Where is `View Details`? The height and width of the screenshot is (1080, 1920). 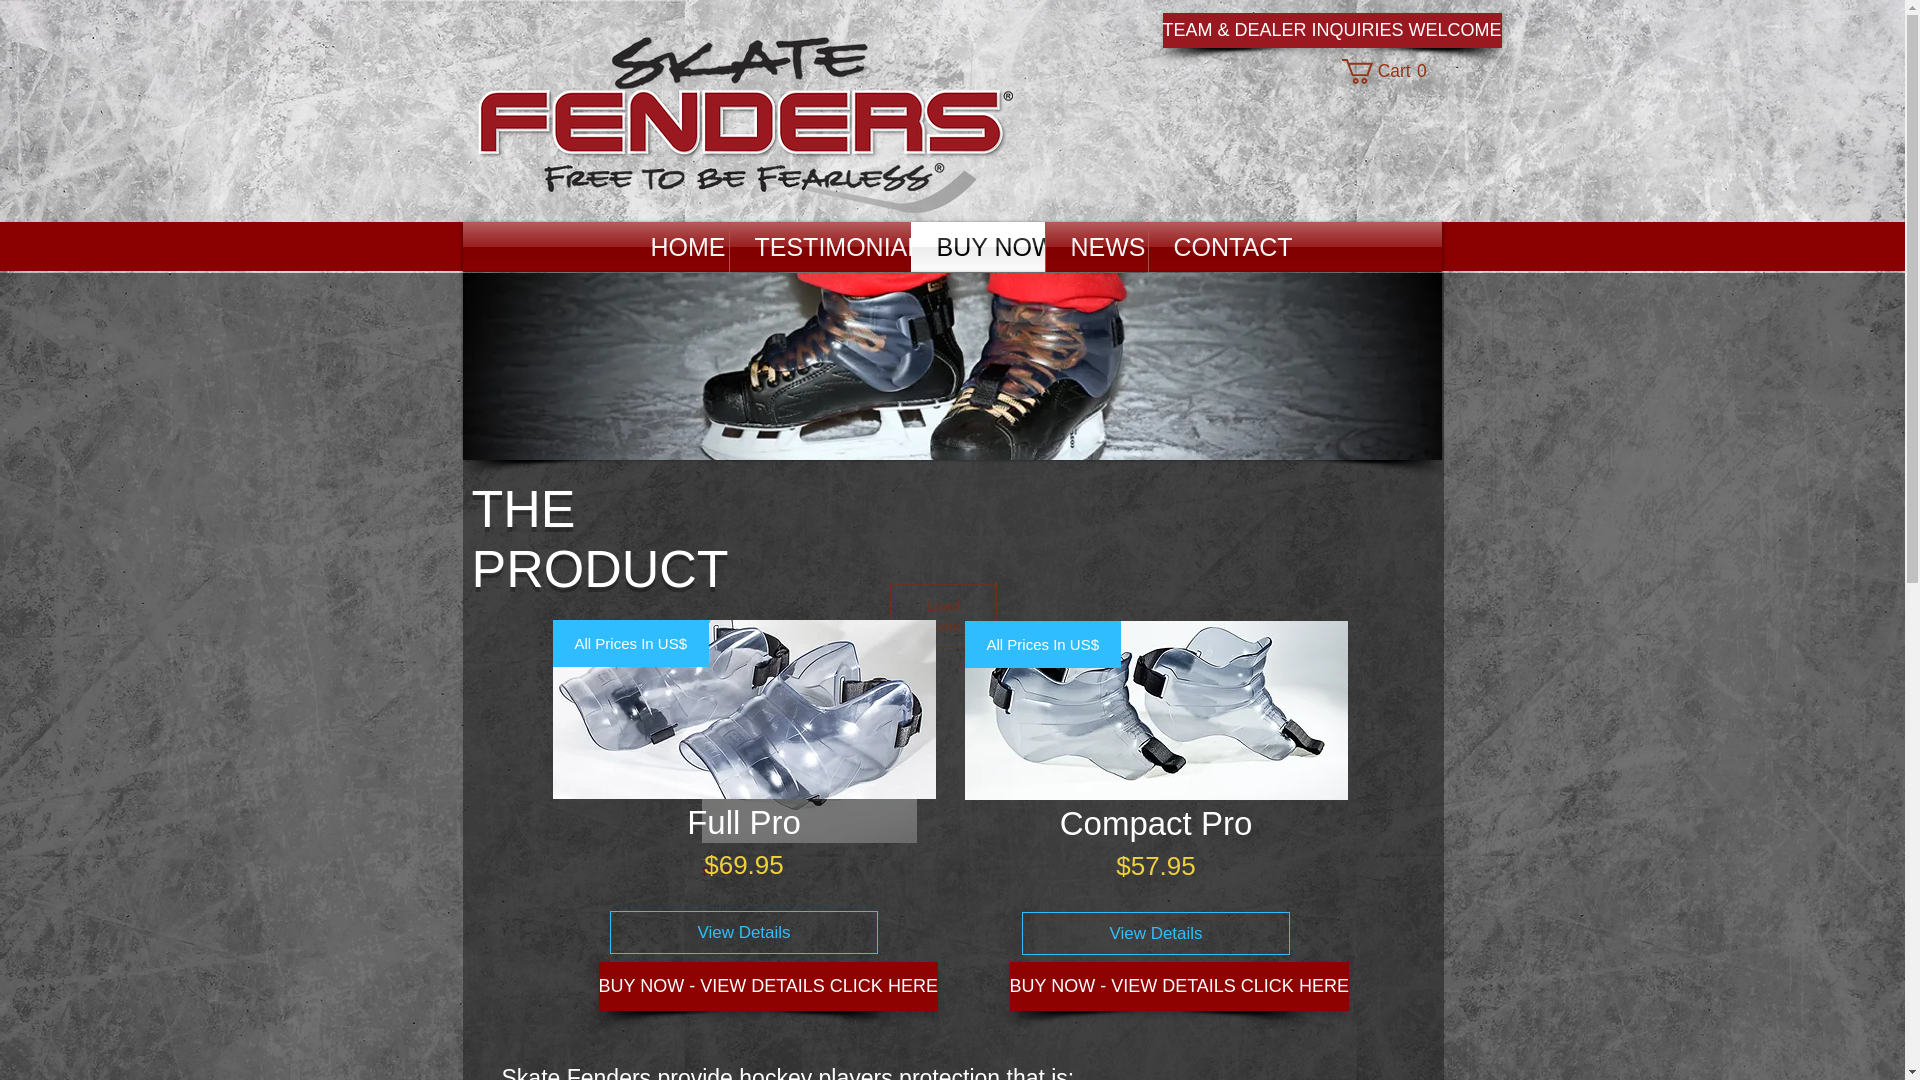
View Details is located at coordinates (978, 247).